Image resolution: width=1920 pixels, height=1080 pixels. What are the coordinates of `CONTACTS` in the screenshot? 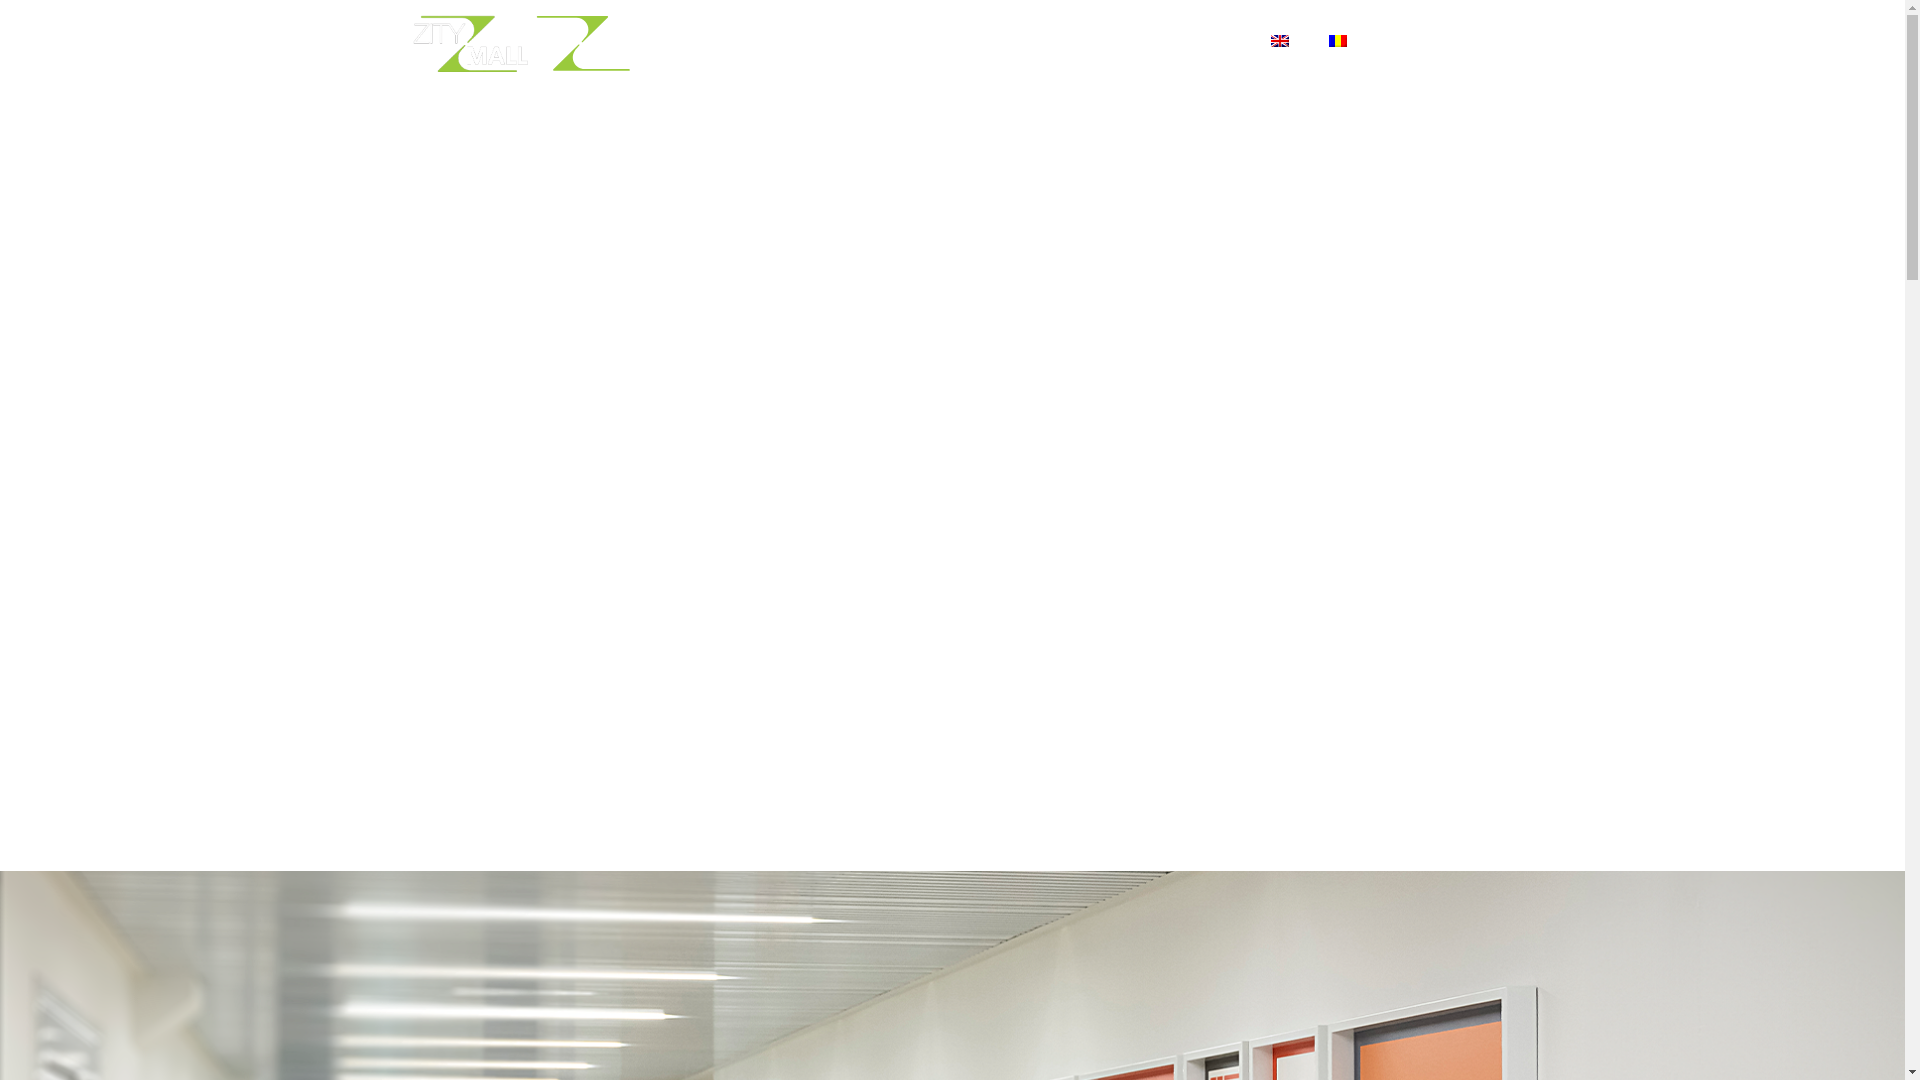 It's located at (1172, 40).